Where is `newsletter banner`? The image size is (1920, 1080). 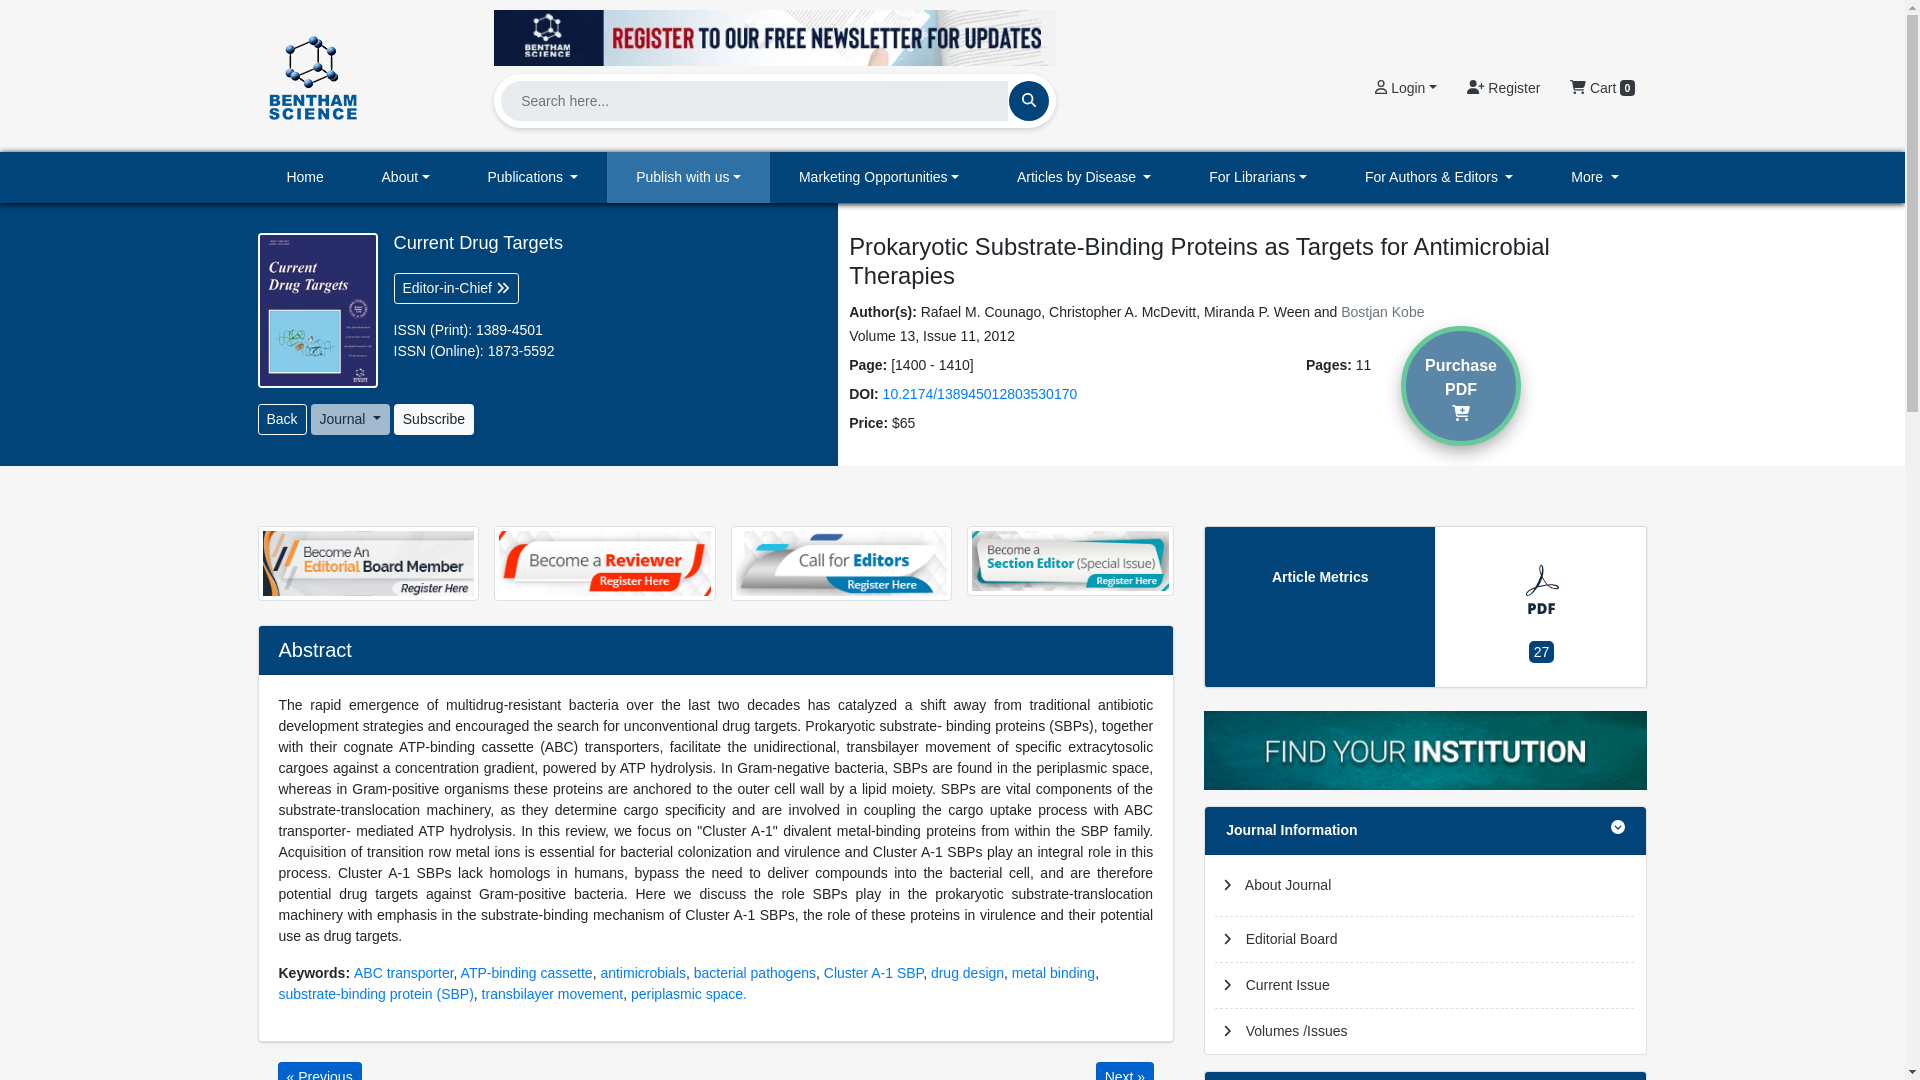 newsletter banner is located at coordinates (774, 37).